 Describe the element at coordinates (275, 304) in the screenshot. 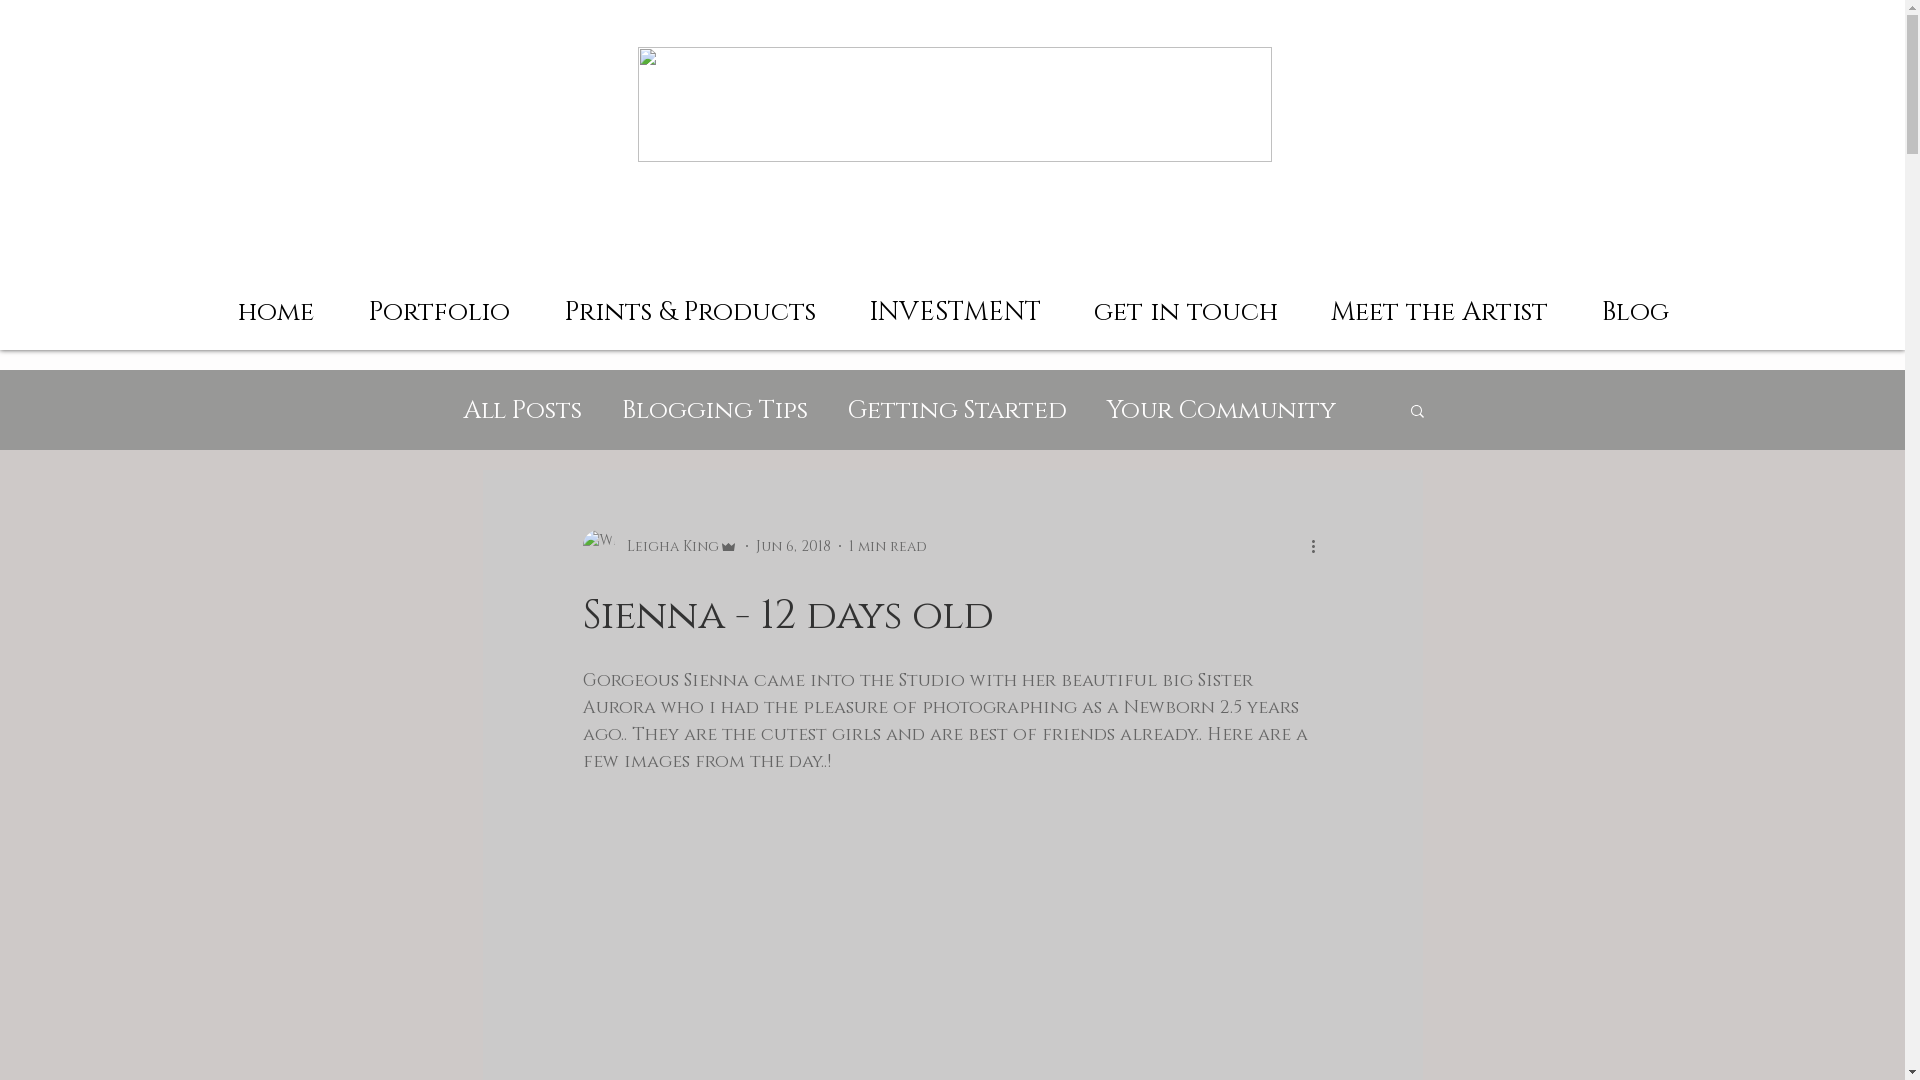

I see `home` at that location.